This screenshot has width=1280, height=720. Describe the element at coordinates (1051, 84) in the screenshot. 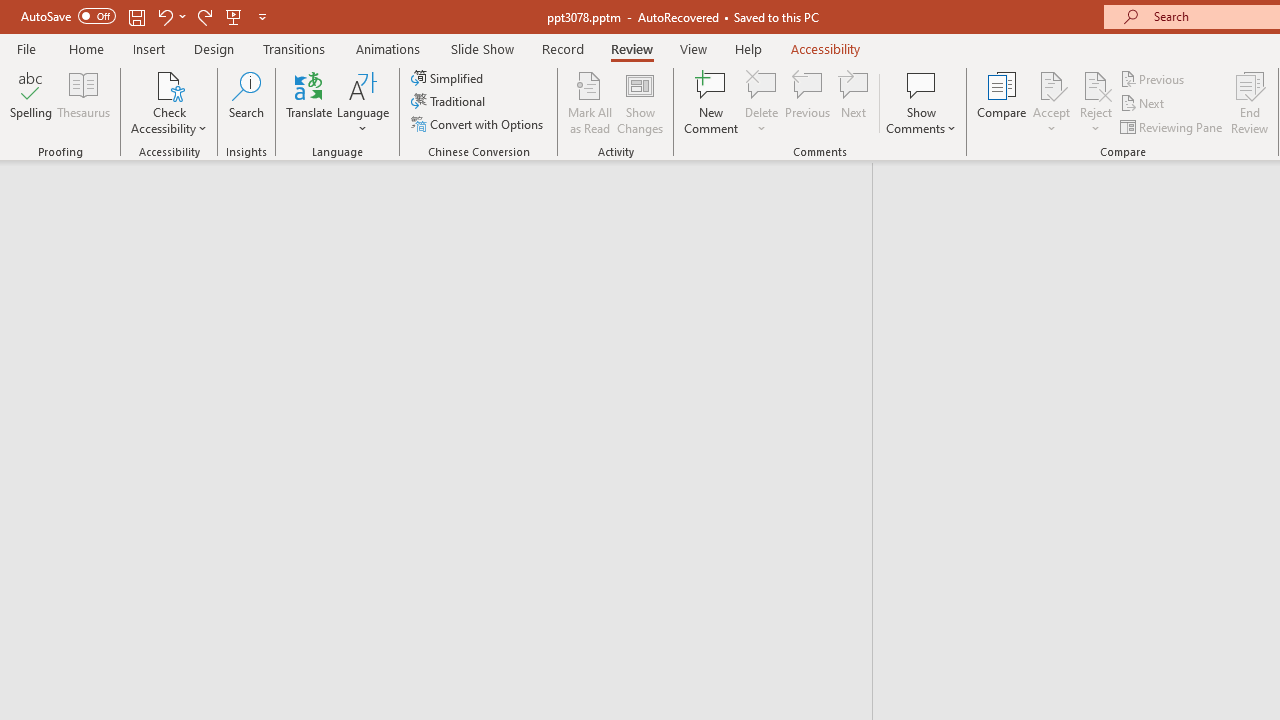

I see `Accept Change` at that location.